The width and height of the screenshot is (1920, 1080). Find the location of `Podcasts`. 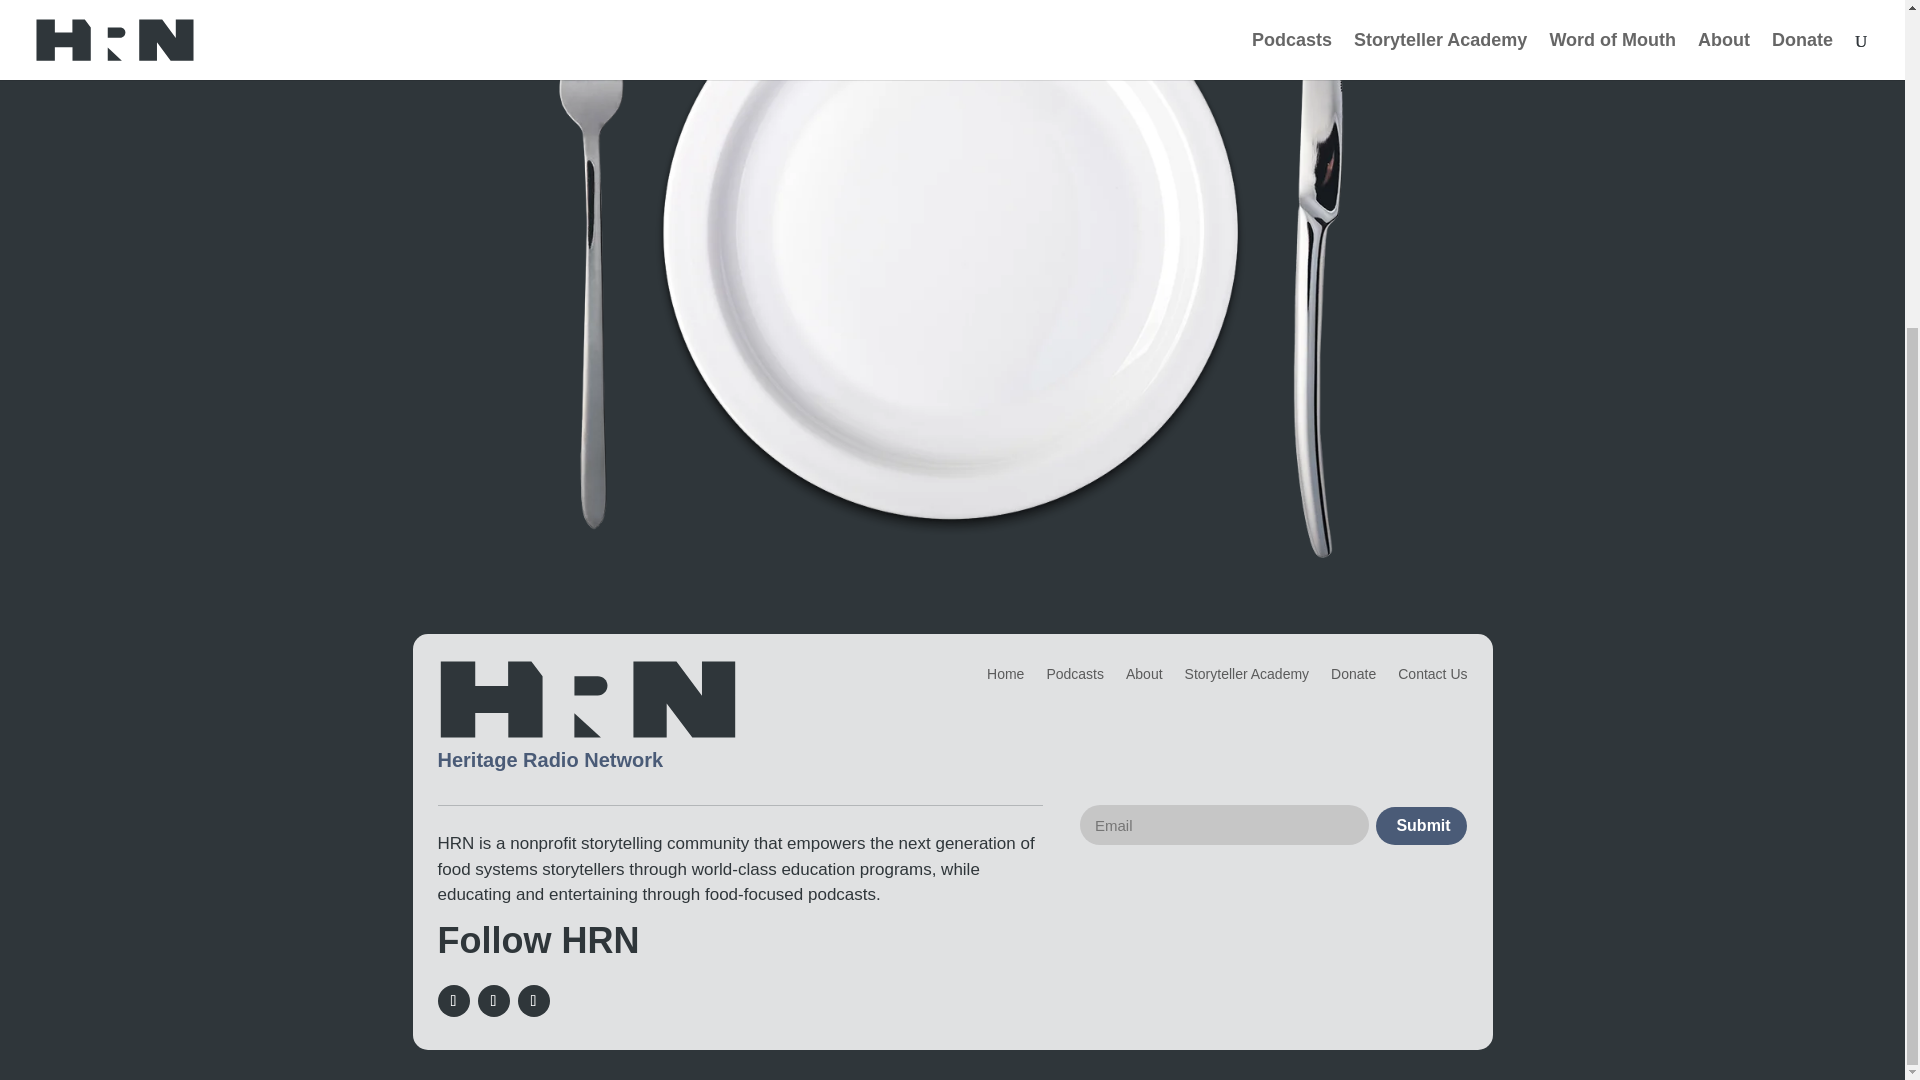

Podcasts is located at coordinates (1075, 678).